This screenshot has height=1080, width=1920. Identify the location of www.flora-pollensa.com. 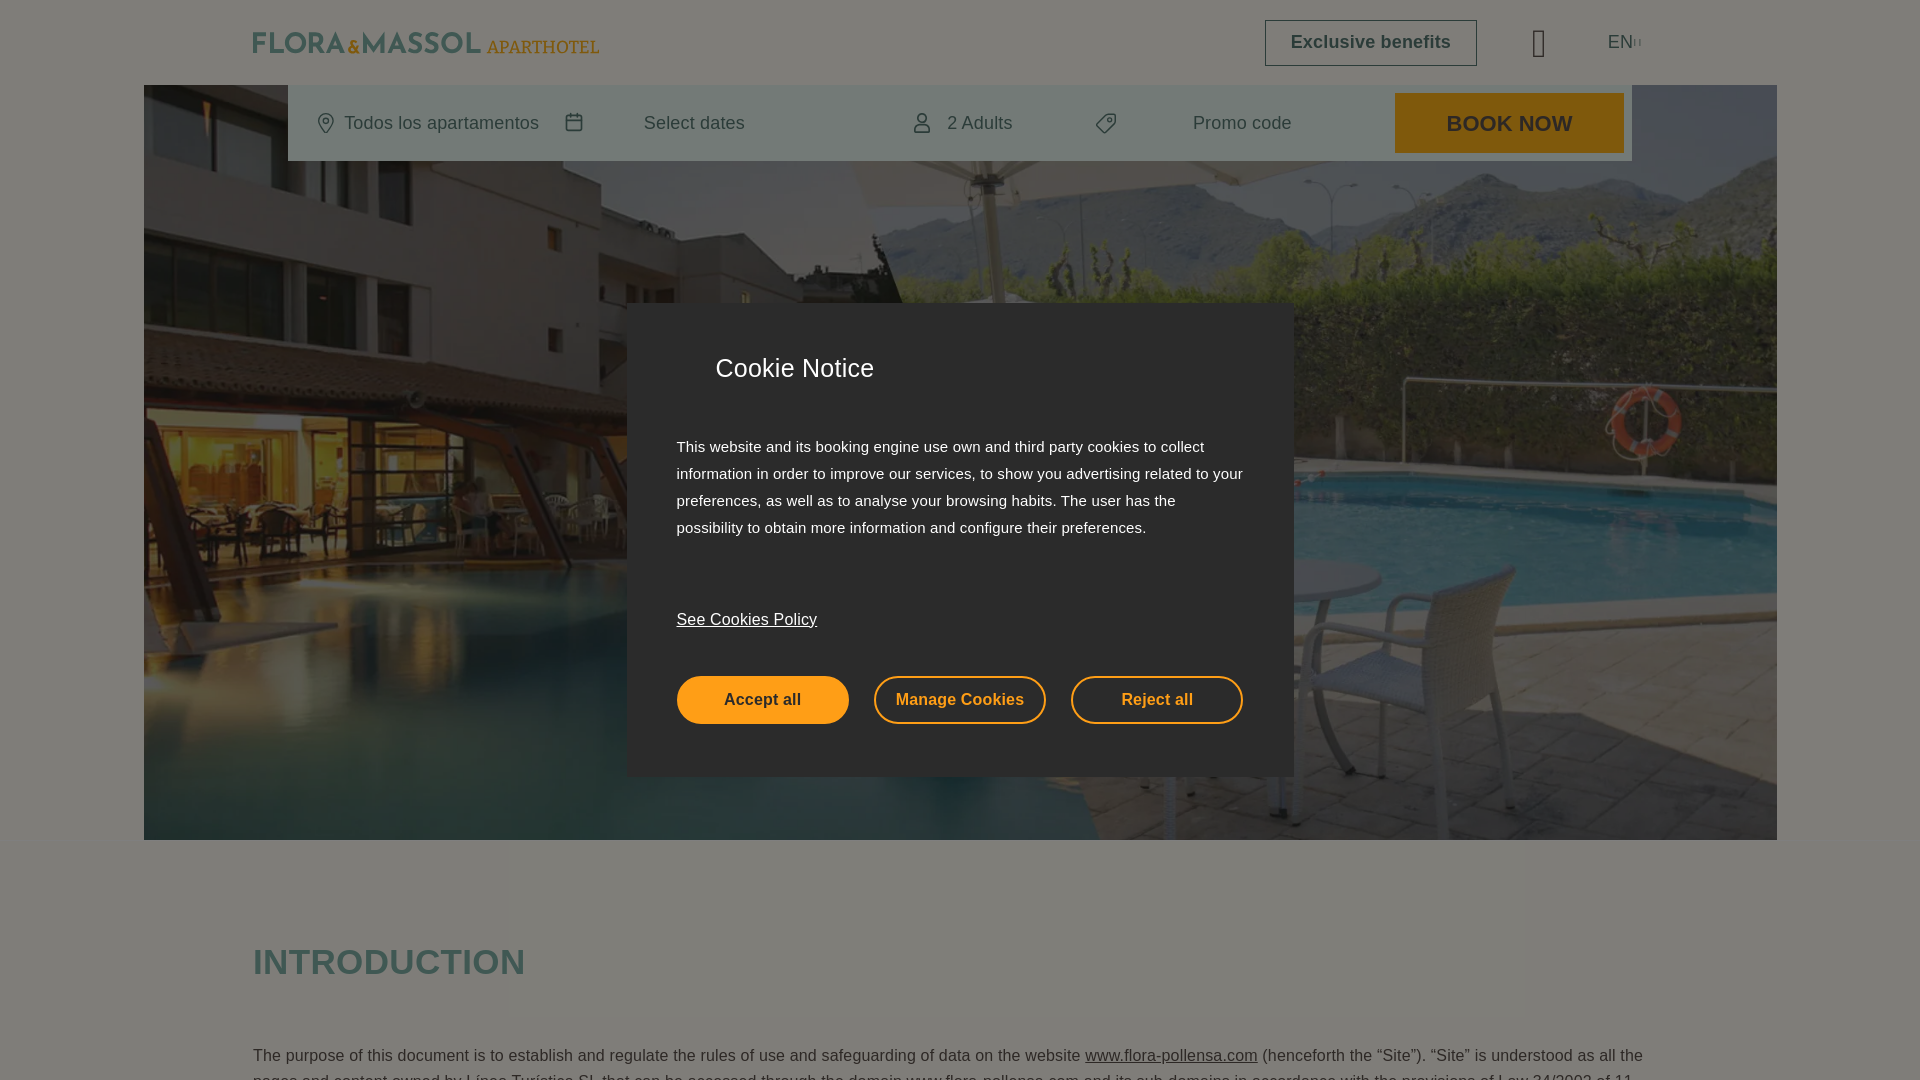
(1170, 1054).